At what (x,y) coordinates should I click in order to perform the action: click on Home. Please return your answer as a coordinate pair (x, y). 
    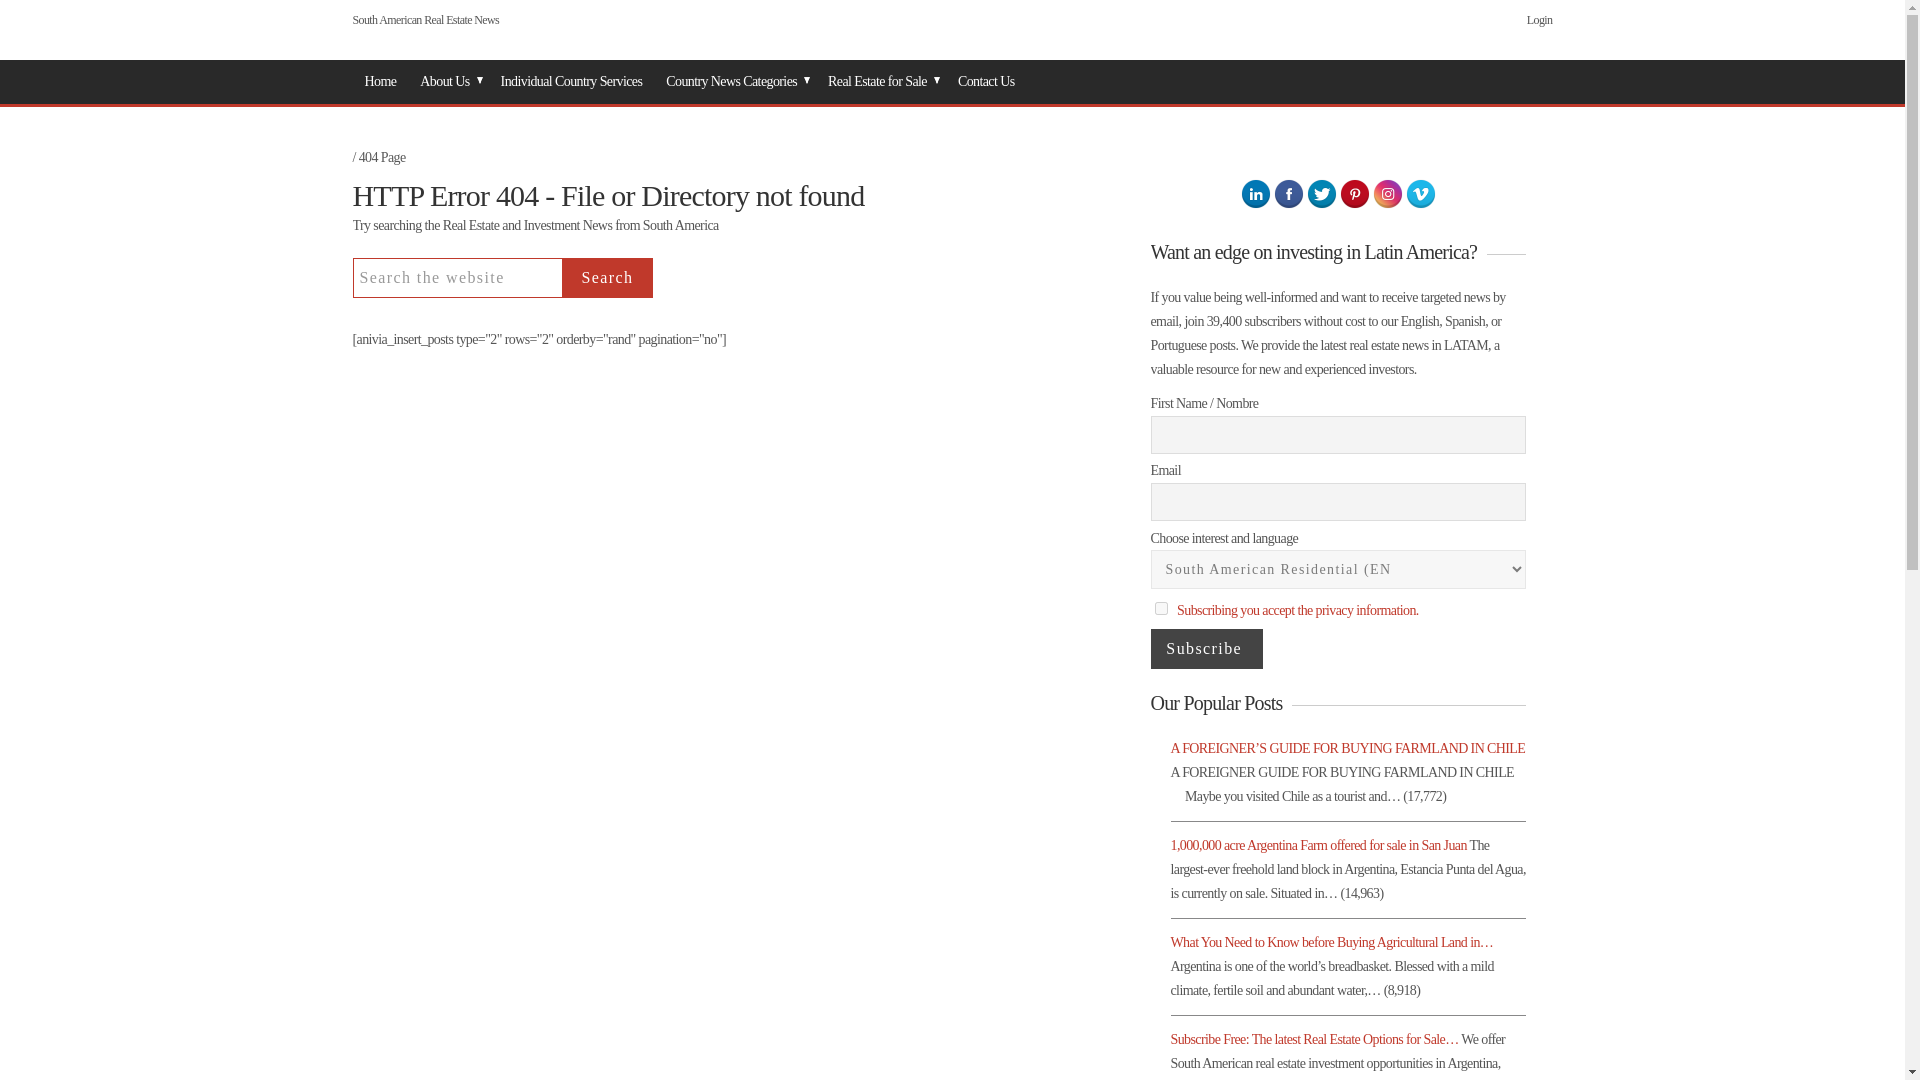
    Looking at the image, I should click on (379, 82).